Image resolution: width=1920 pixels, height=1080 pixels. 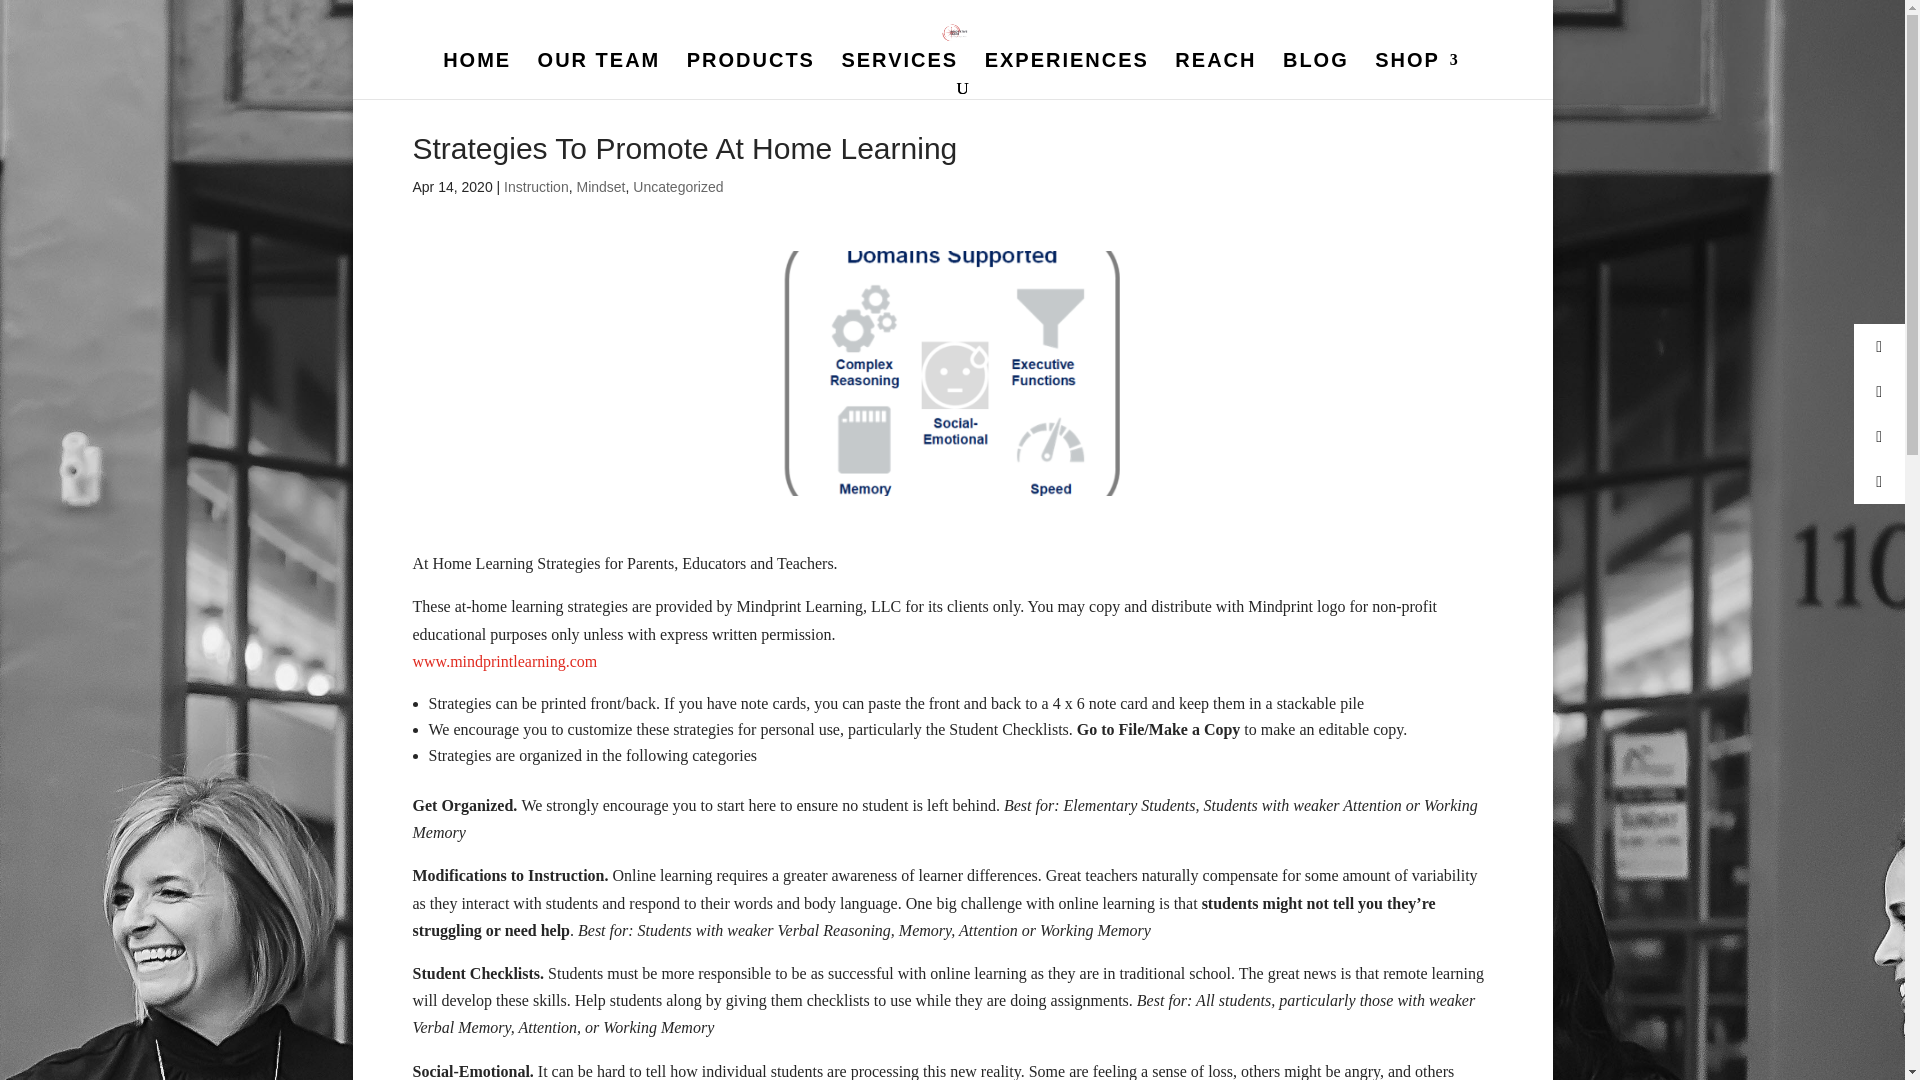 I want to click on Instruction, so click(x=536, y=187).